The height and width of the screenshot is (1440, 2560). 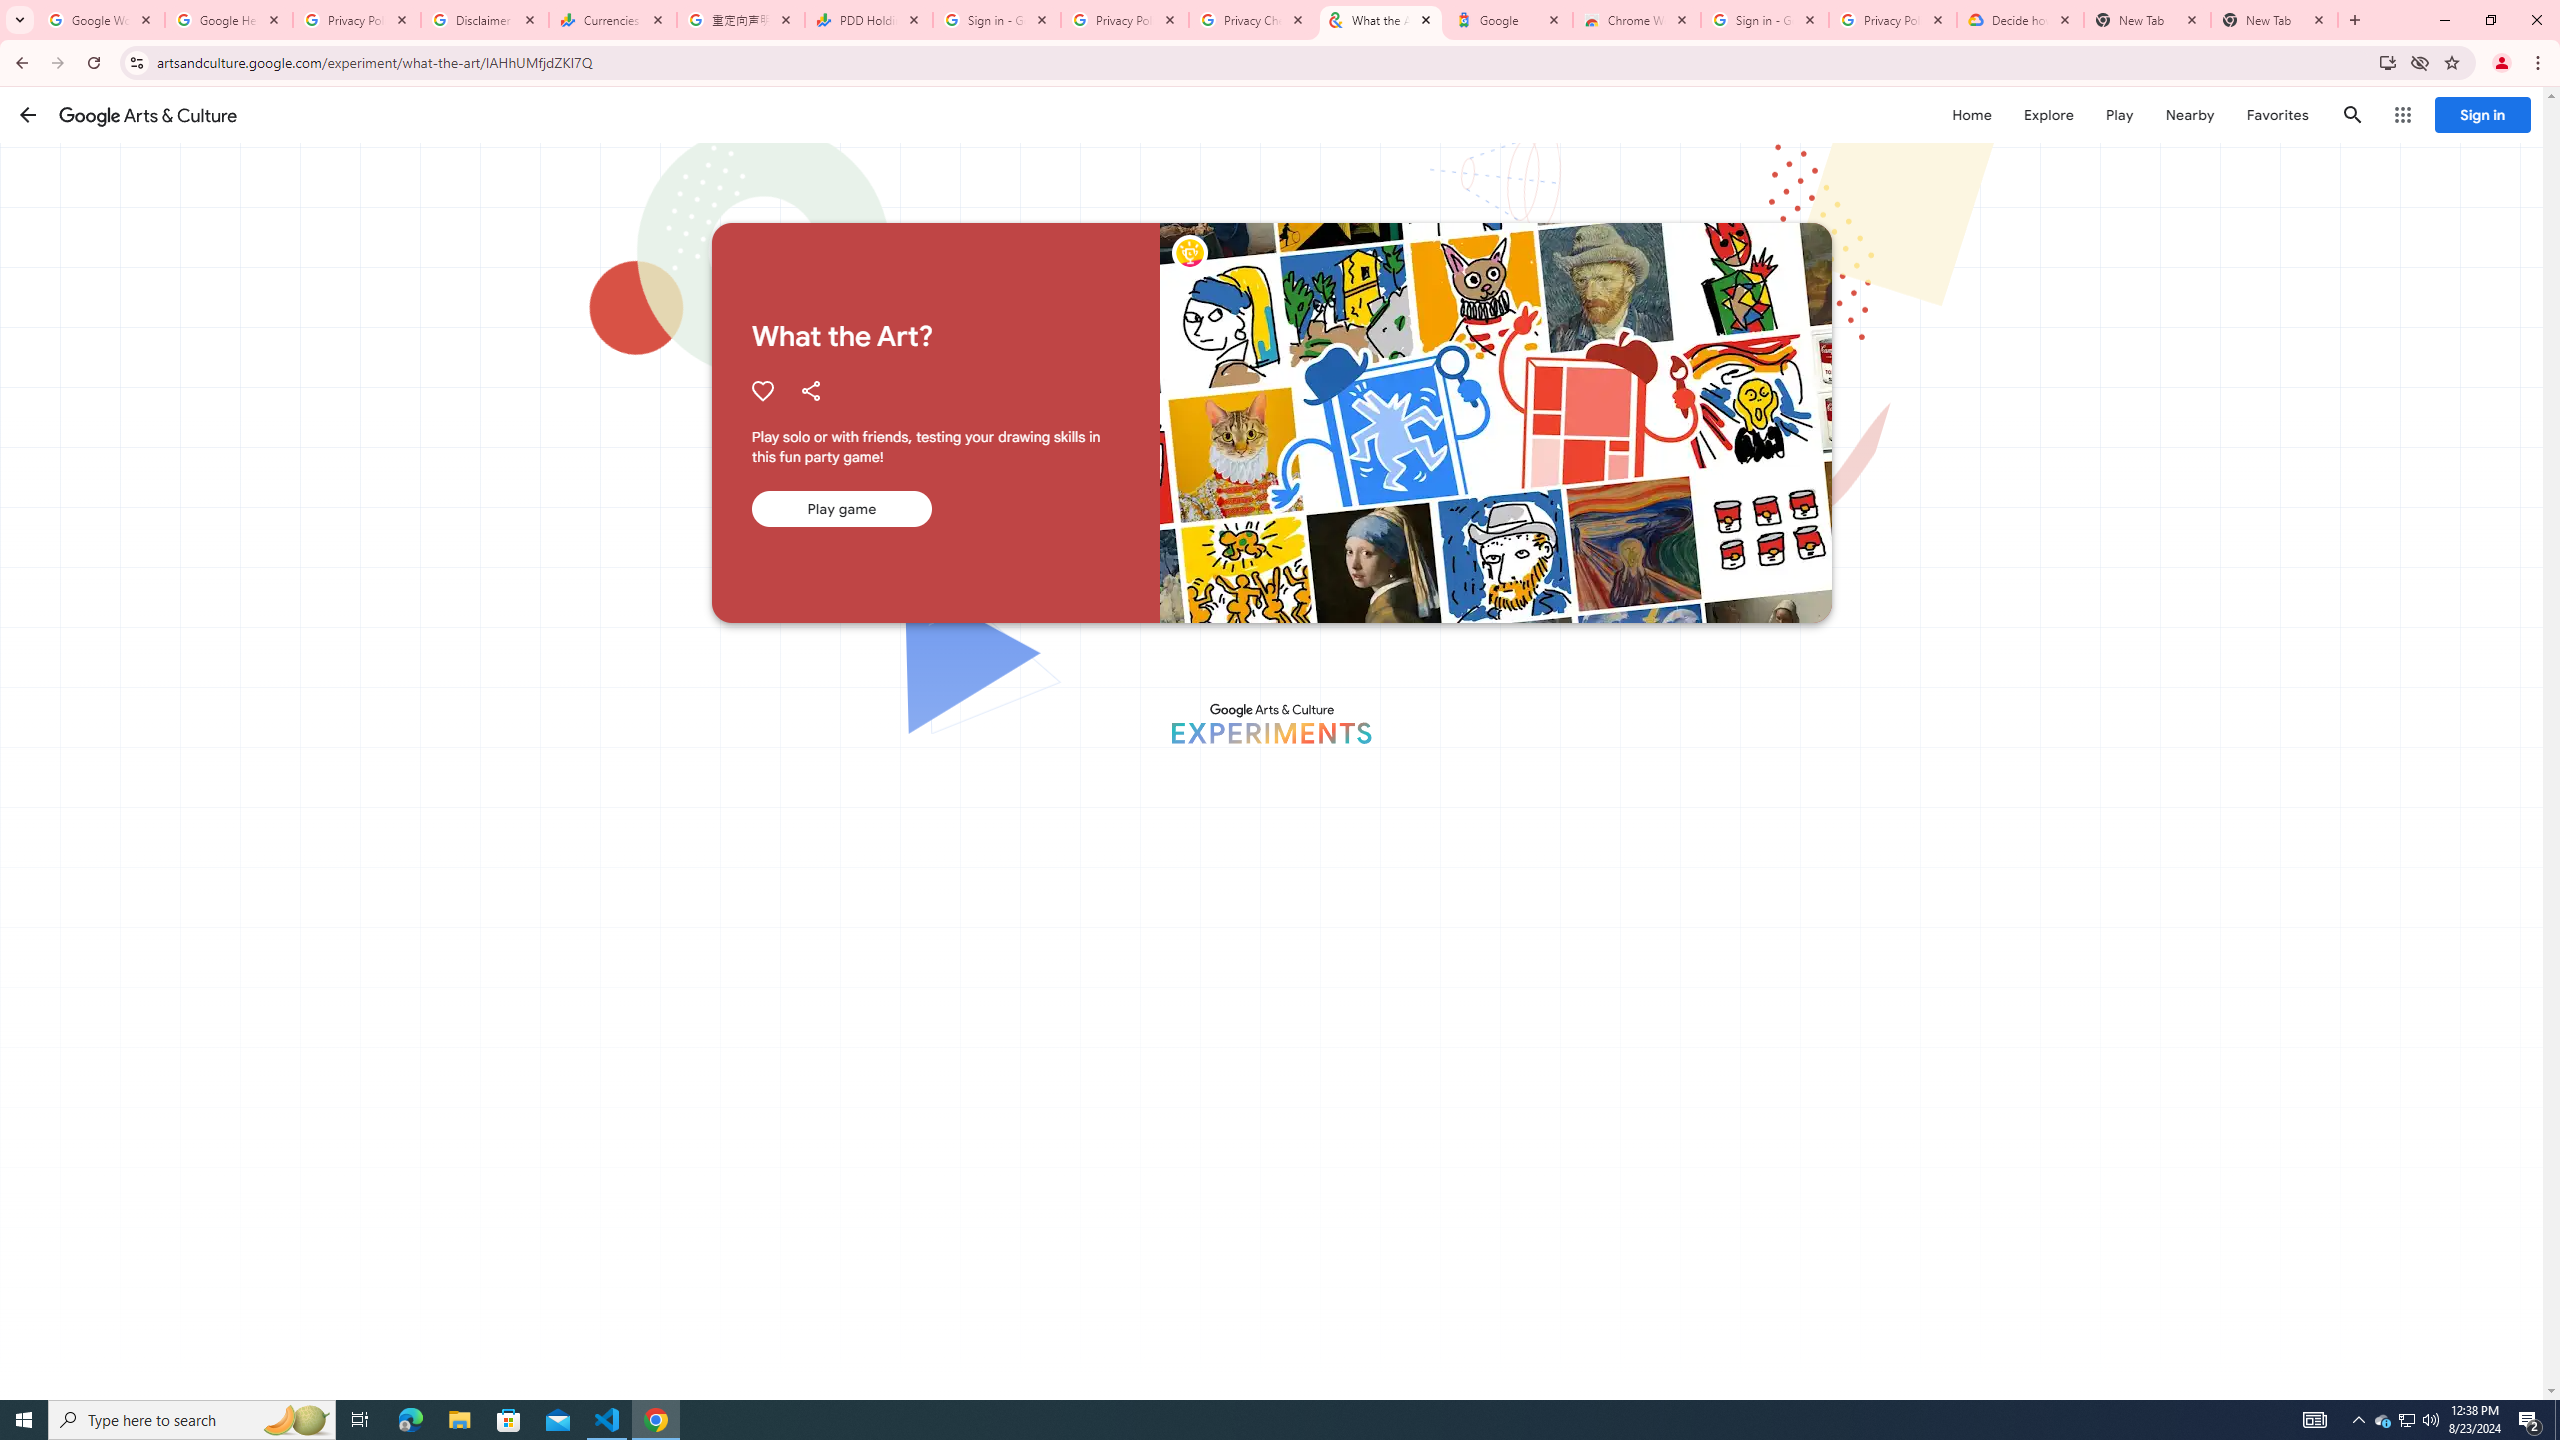 I want to click on You, so click(x=2502, y=63).